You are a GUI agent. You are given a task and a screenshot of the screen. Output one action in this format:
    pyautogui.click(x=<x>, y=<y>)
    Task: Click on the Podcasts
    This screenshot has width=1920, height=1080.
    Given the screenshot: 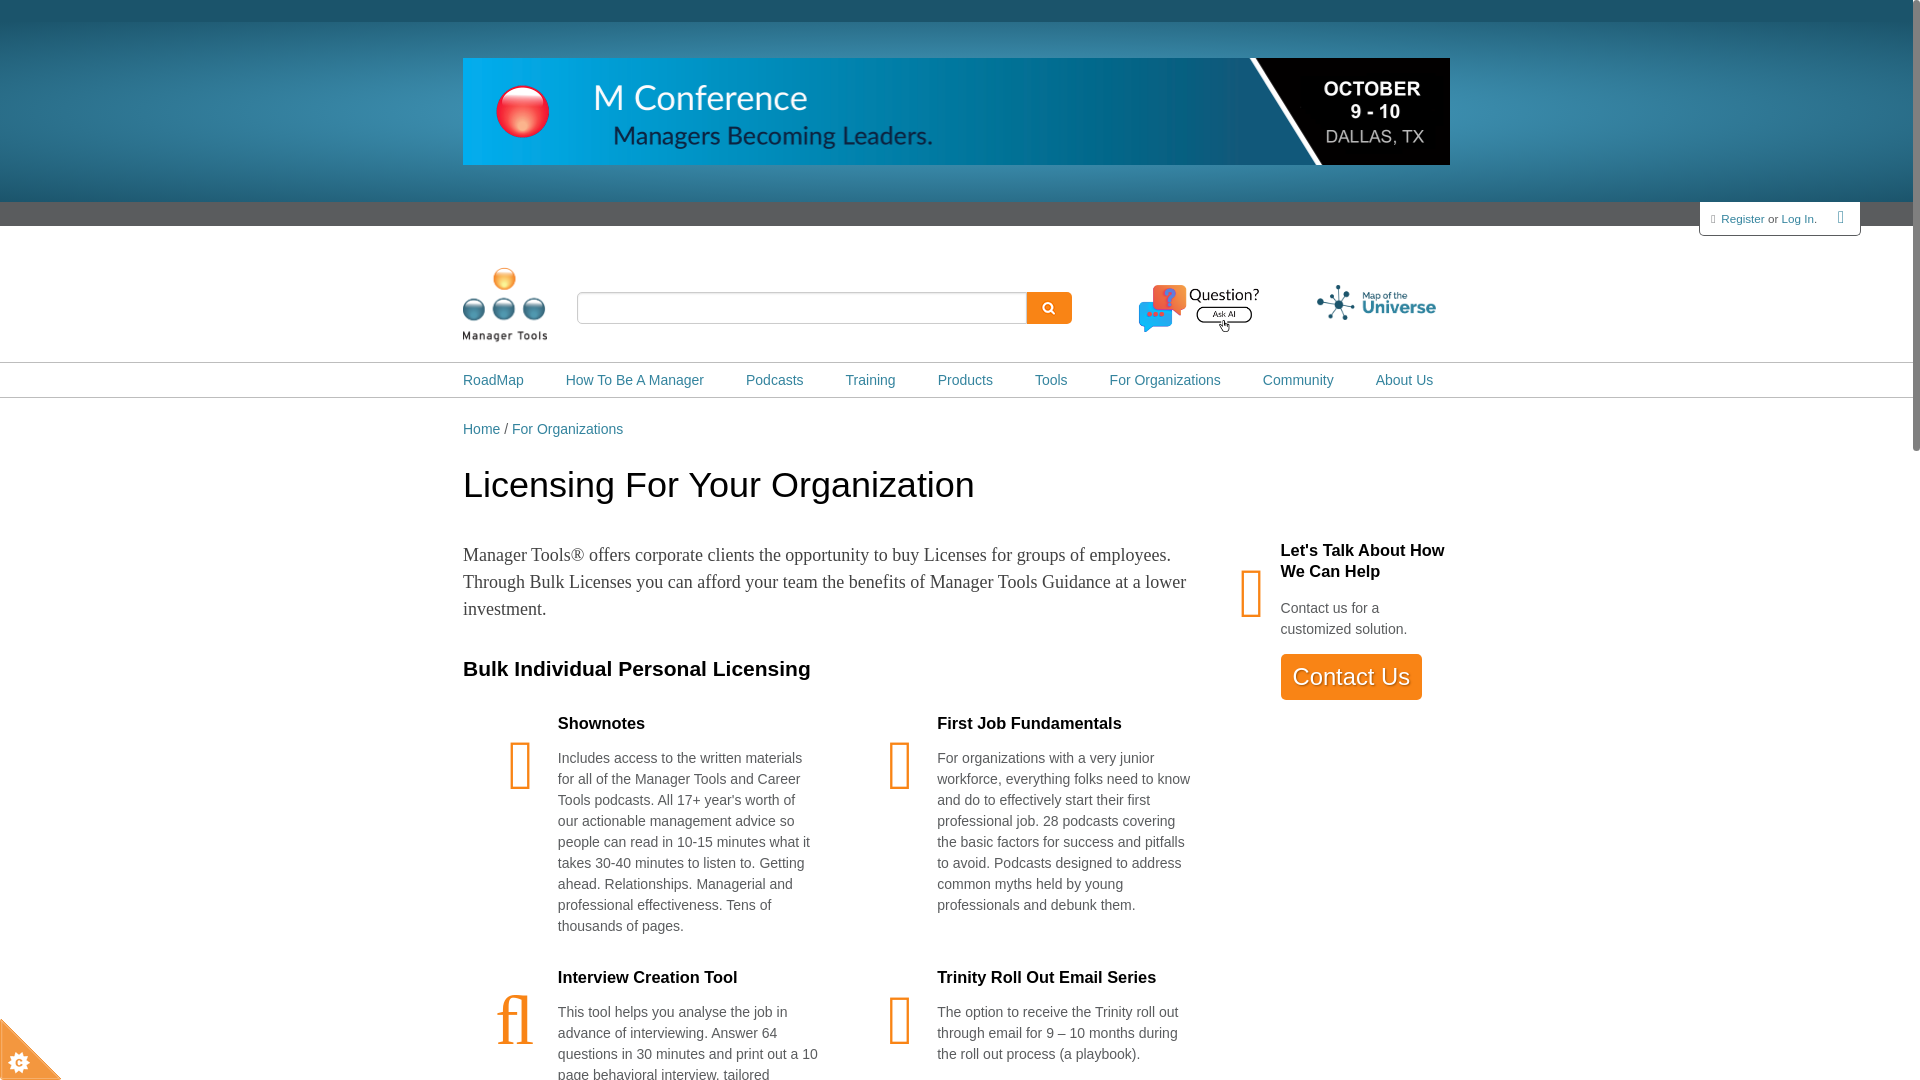 What is the action you would take?
    pyautogui.click(x=775, y=380)
    